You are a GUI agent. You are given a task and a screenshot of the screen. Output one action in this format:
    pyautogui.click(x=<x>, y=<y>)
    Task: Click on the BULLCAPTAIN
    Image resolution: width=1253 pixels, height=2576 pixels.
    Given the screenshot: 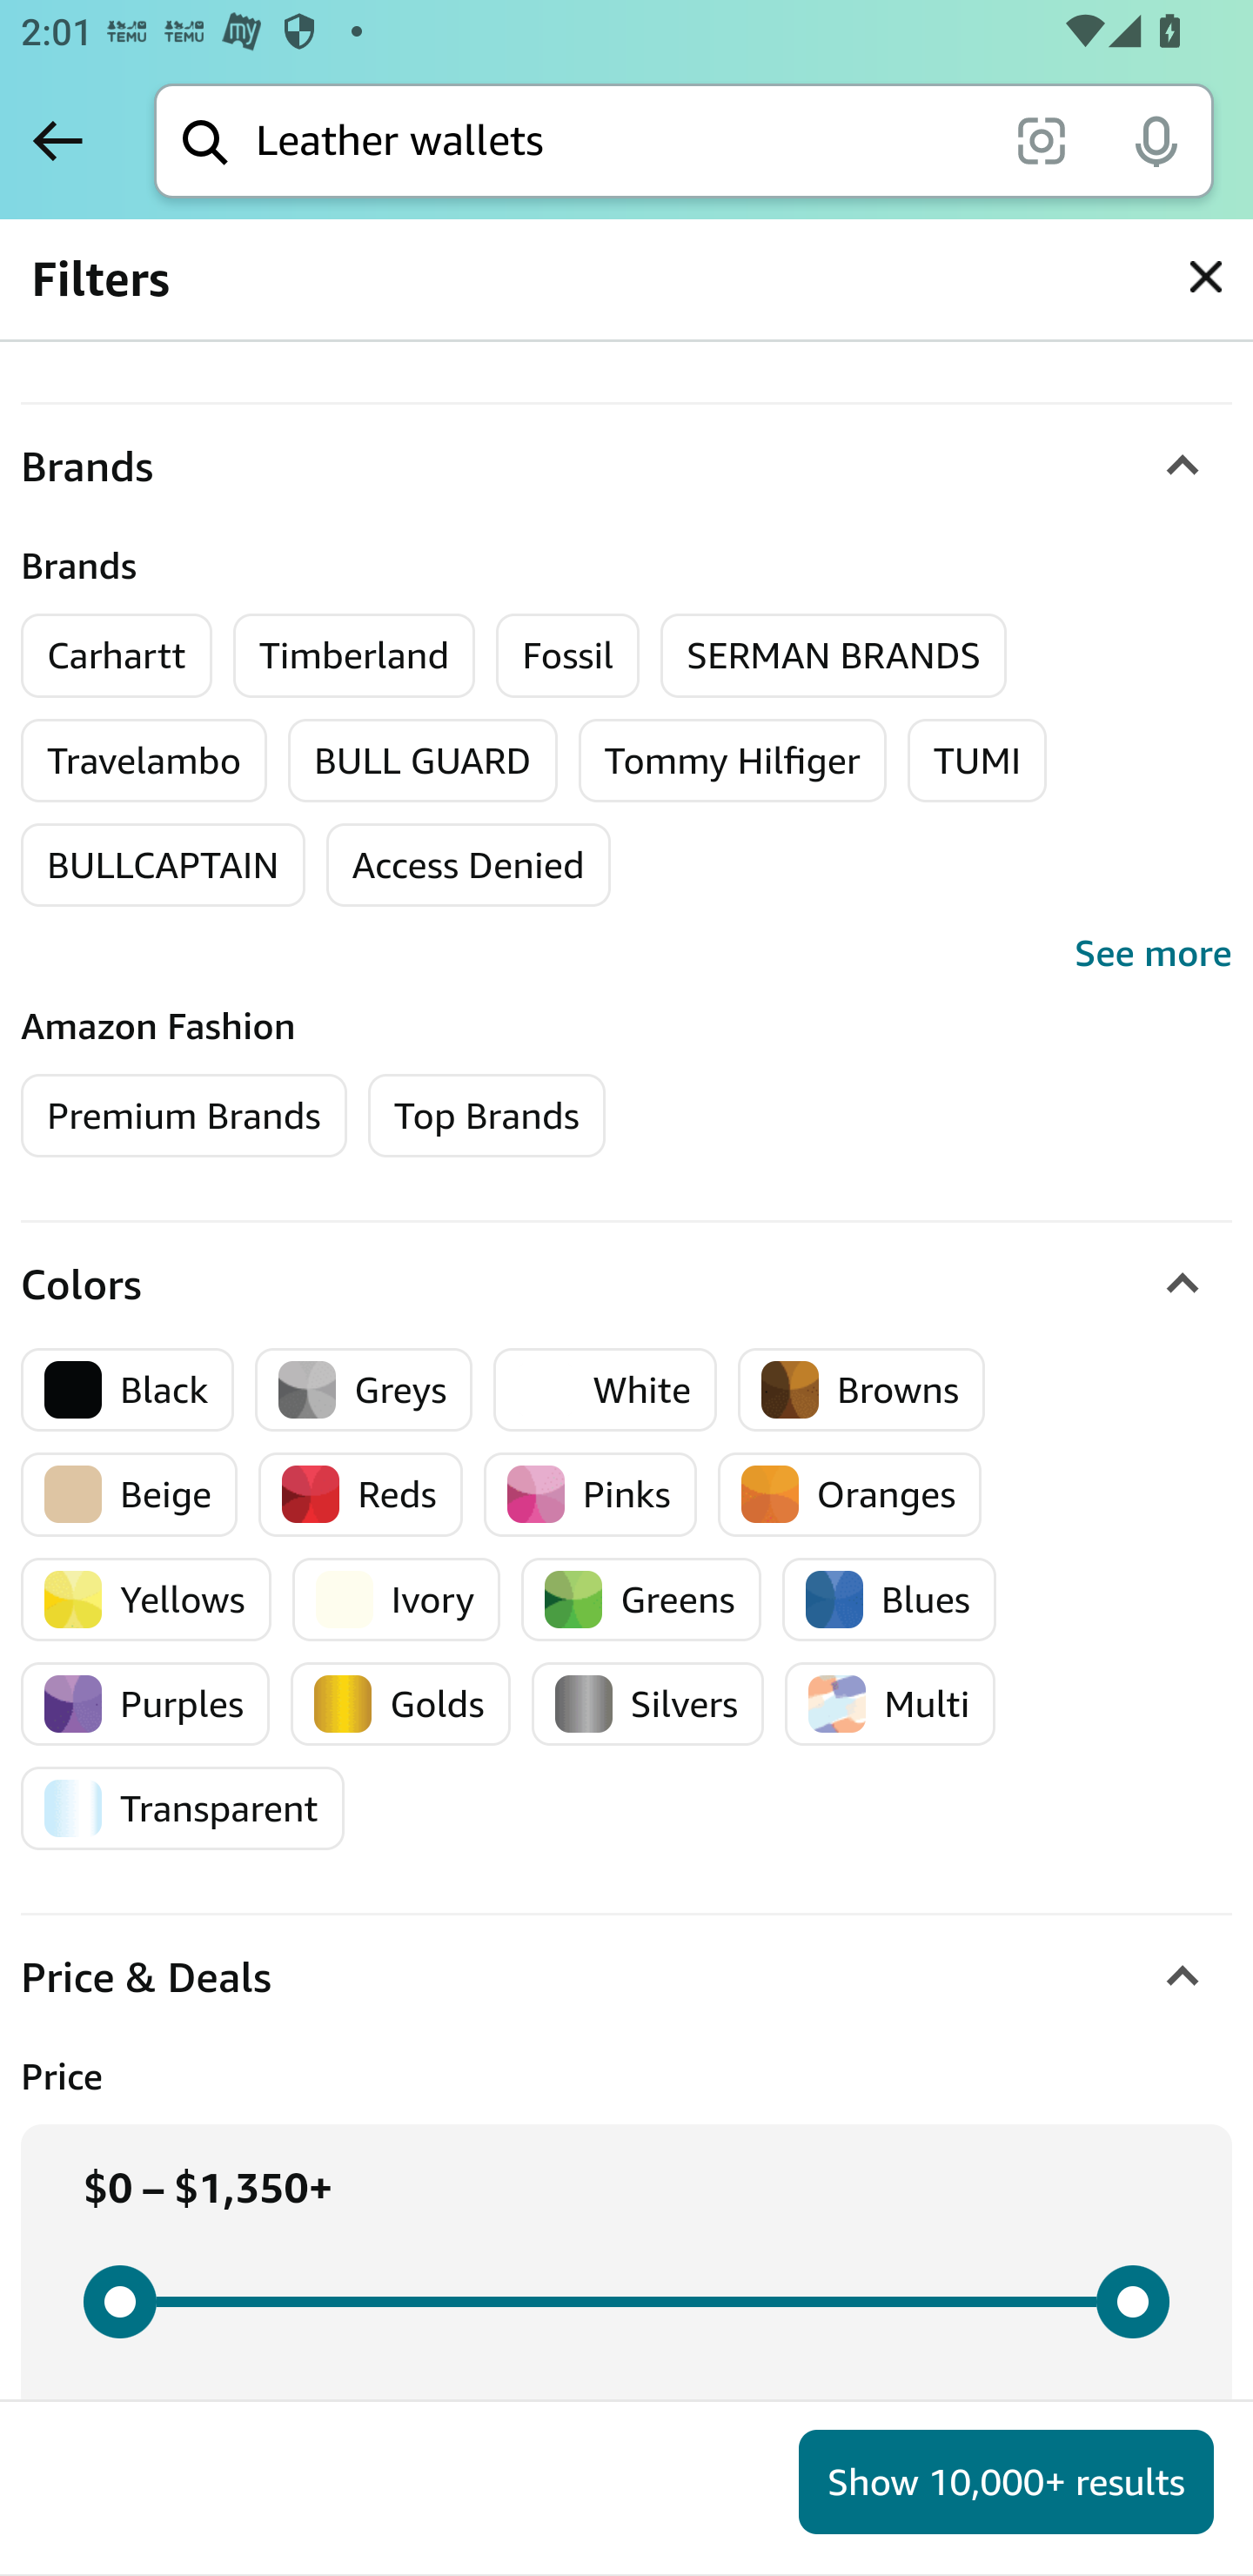 What is the action you would take?
    pyautogui.click(x=164, y=865)
    